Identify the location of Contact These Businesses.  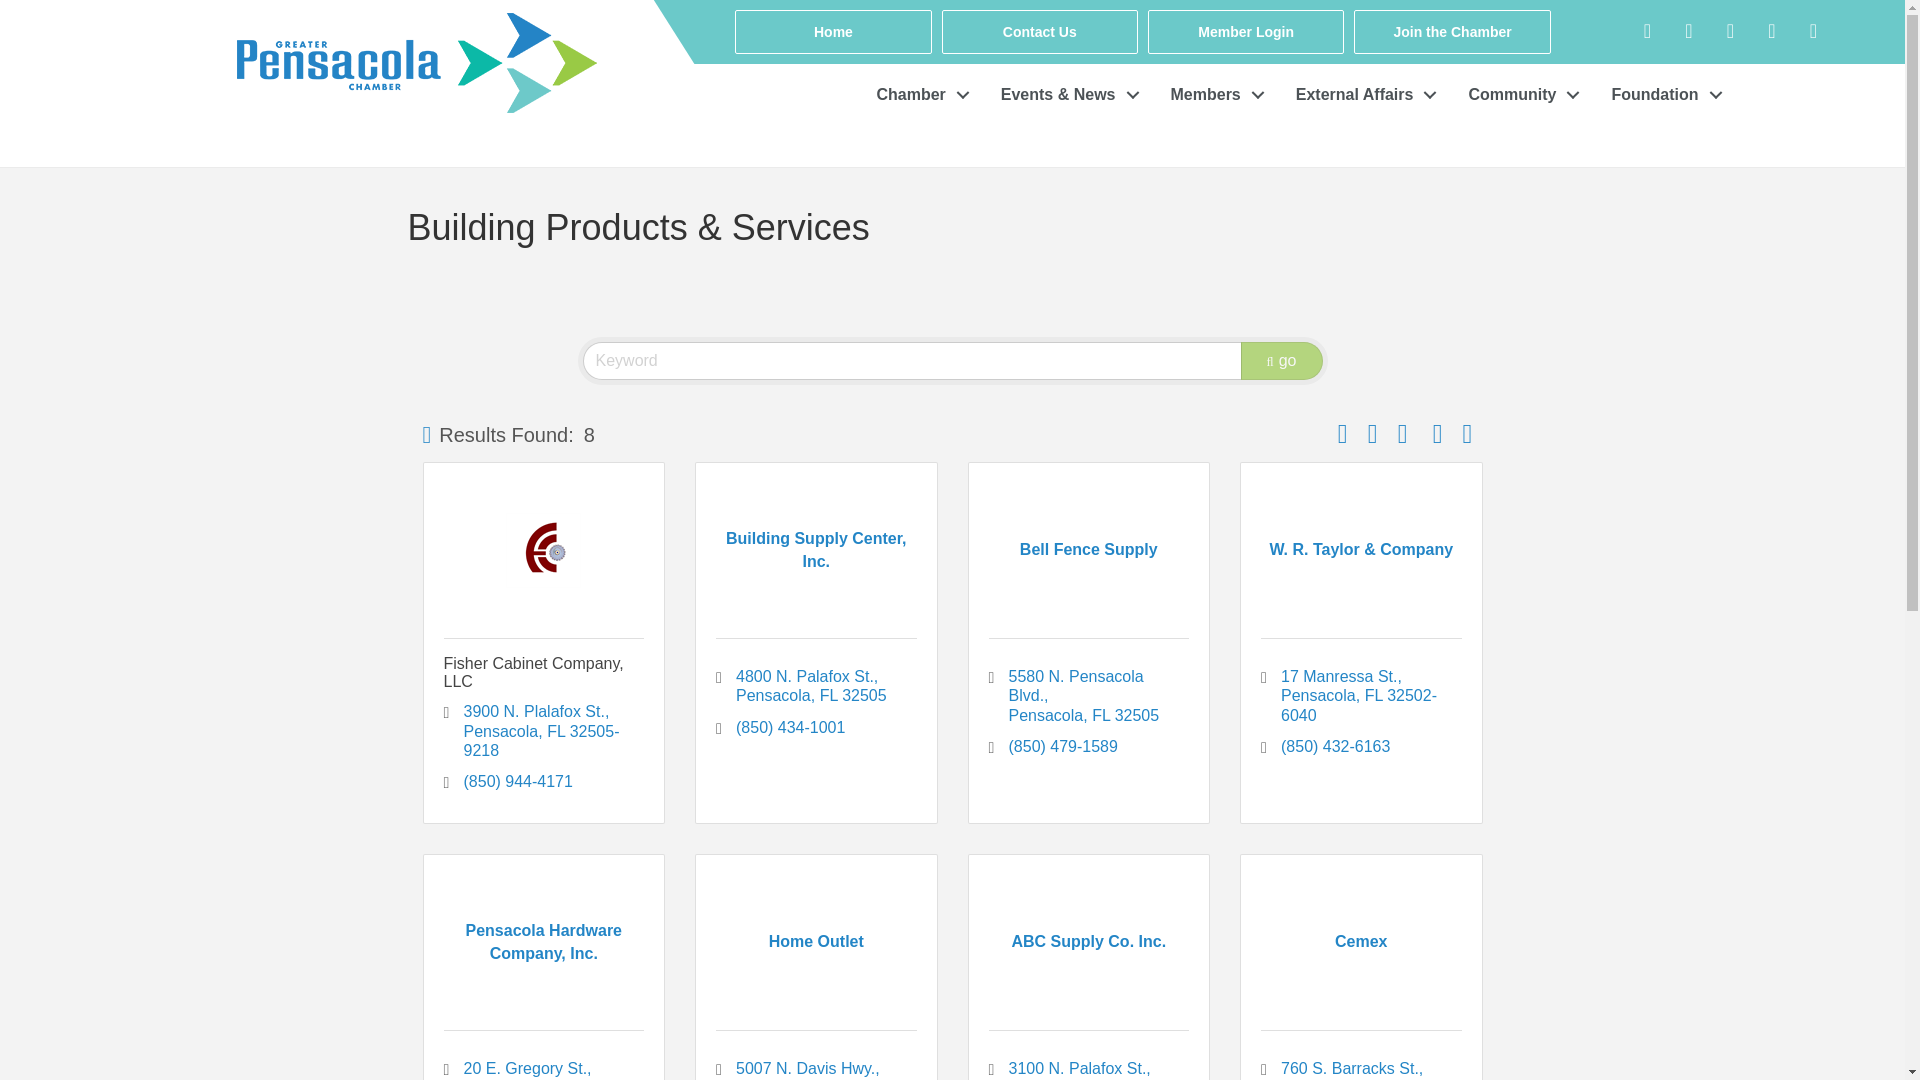
(1468, 433).